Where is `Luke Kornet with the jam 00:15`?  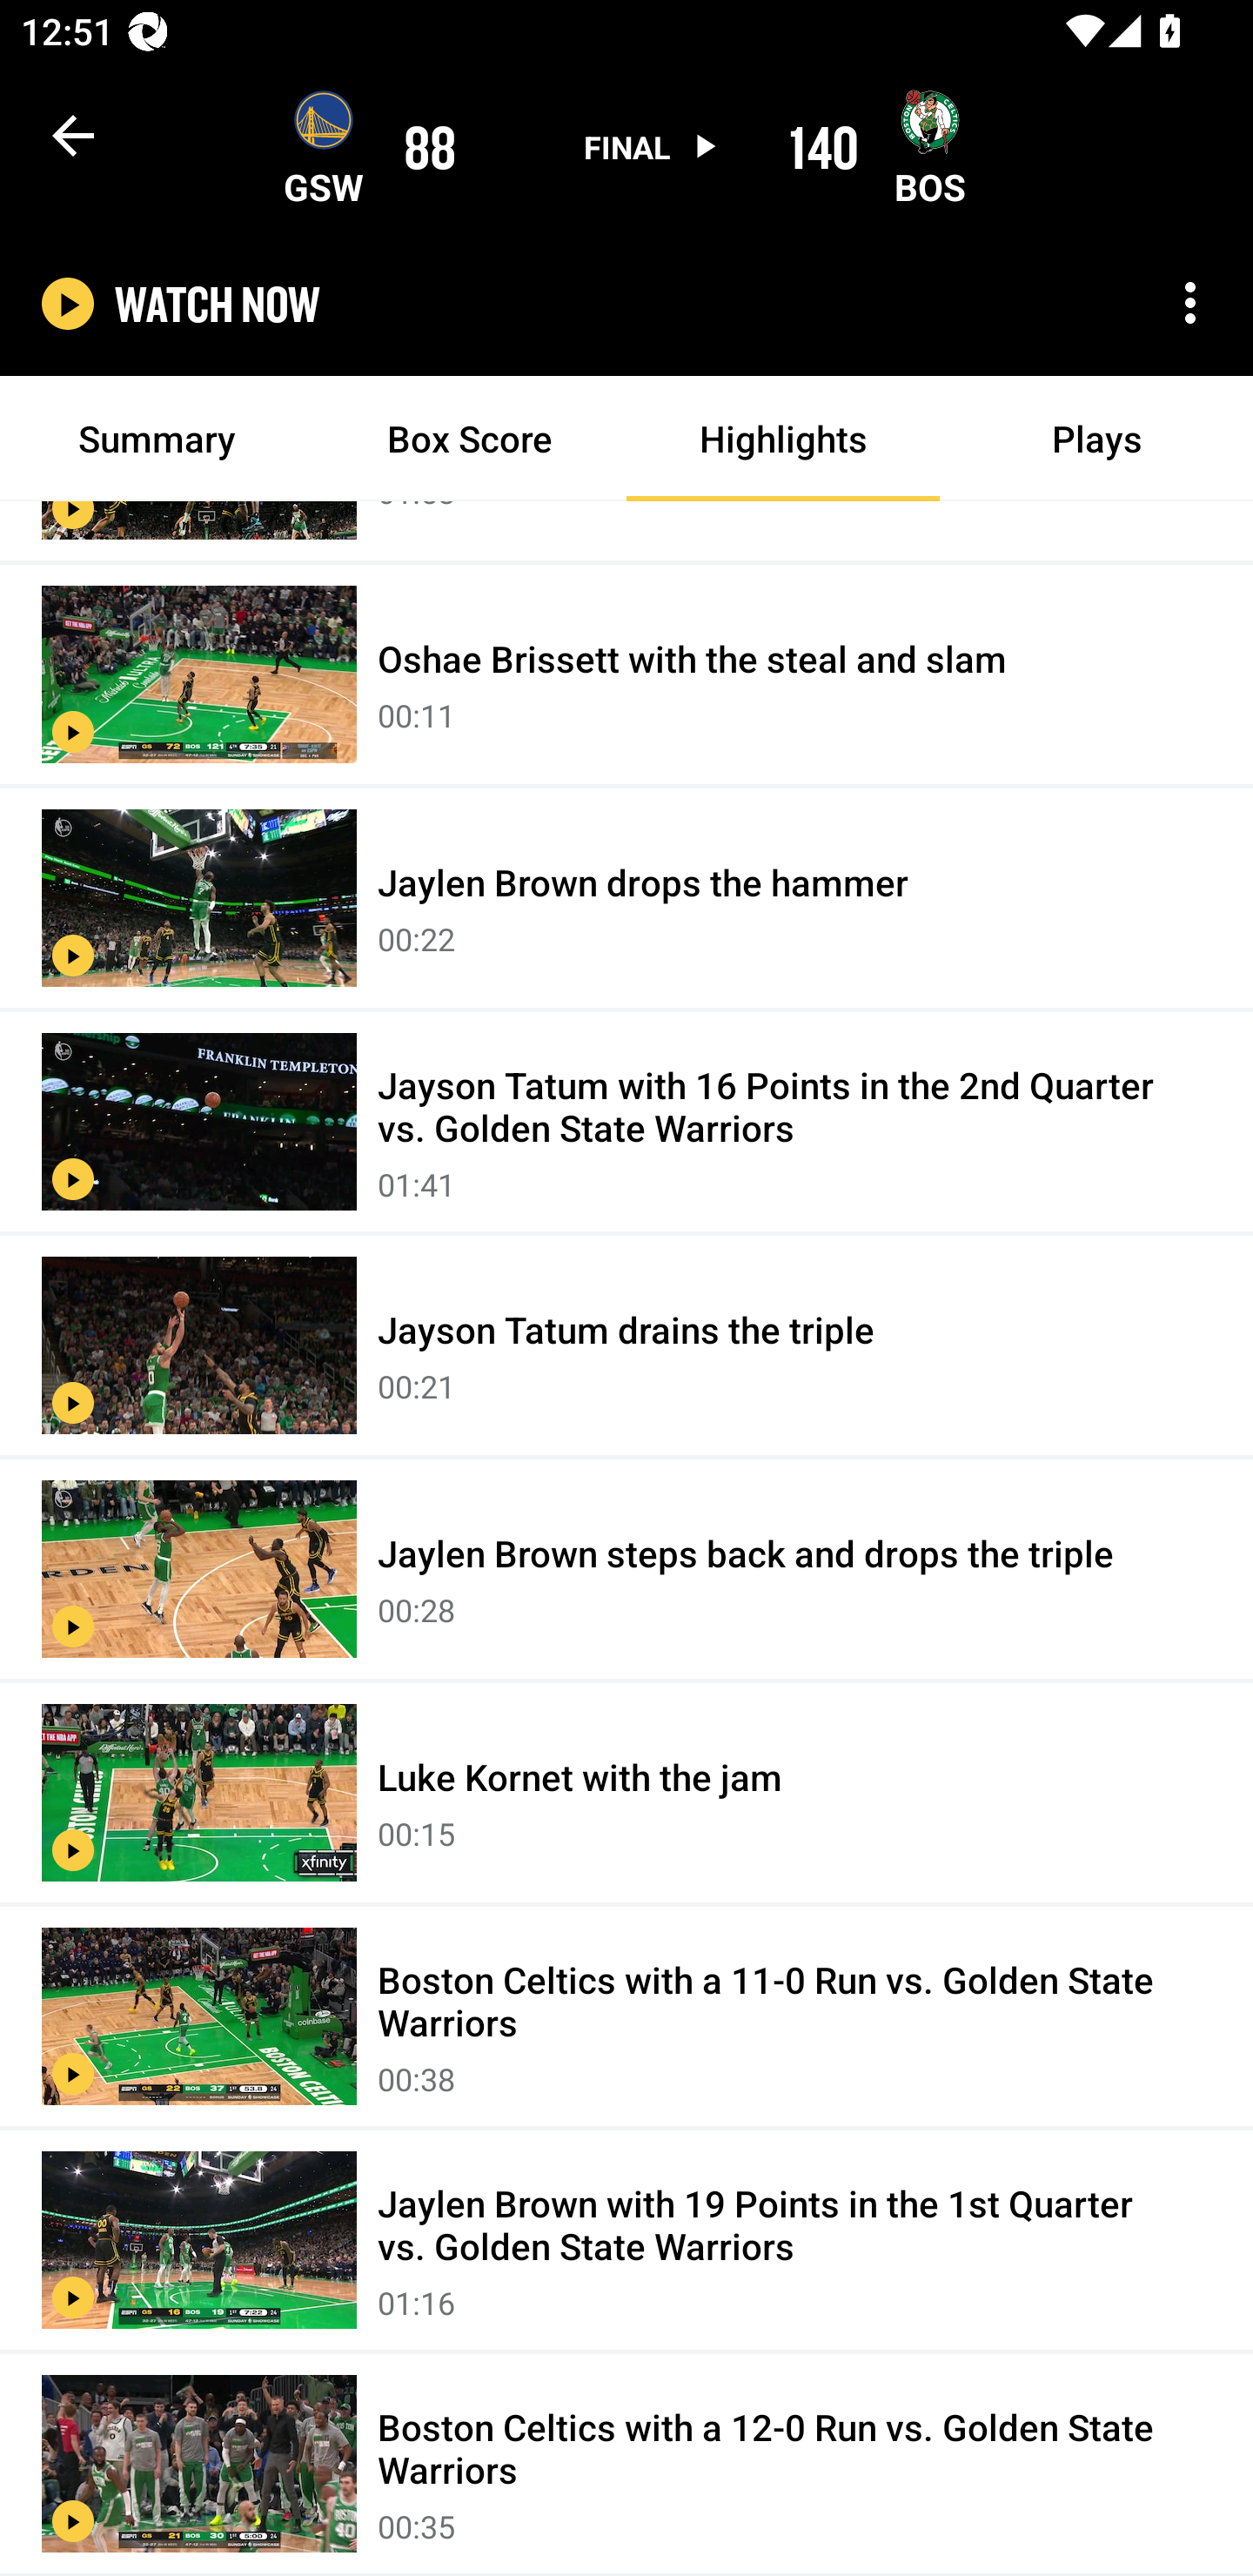
Luke Kornet with the jam 00:15 is located at coordinates (626, 1794).